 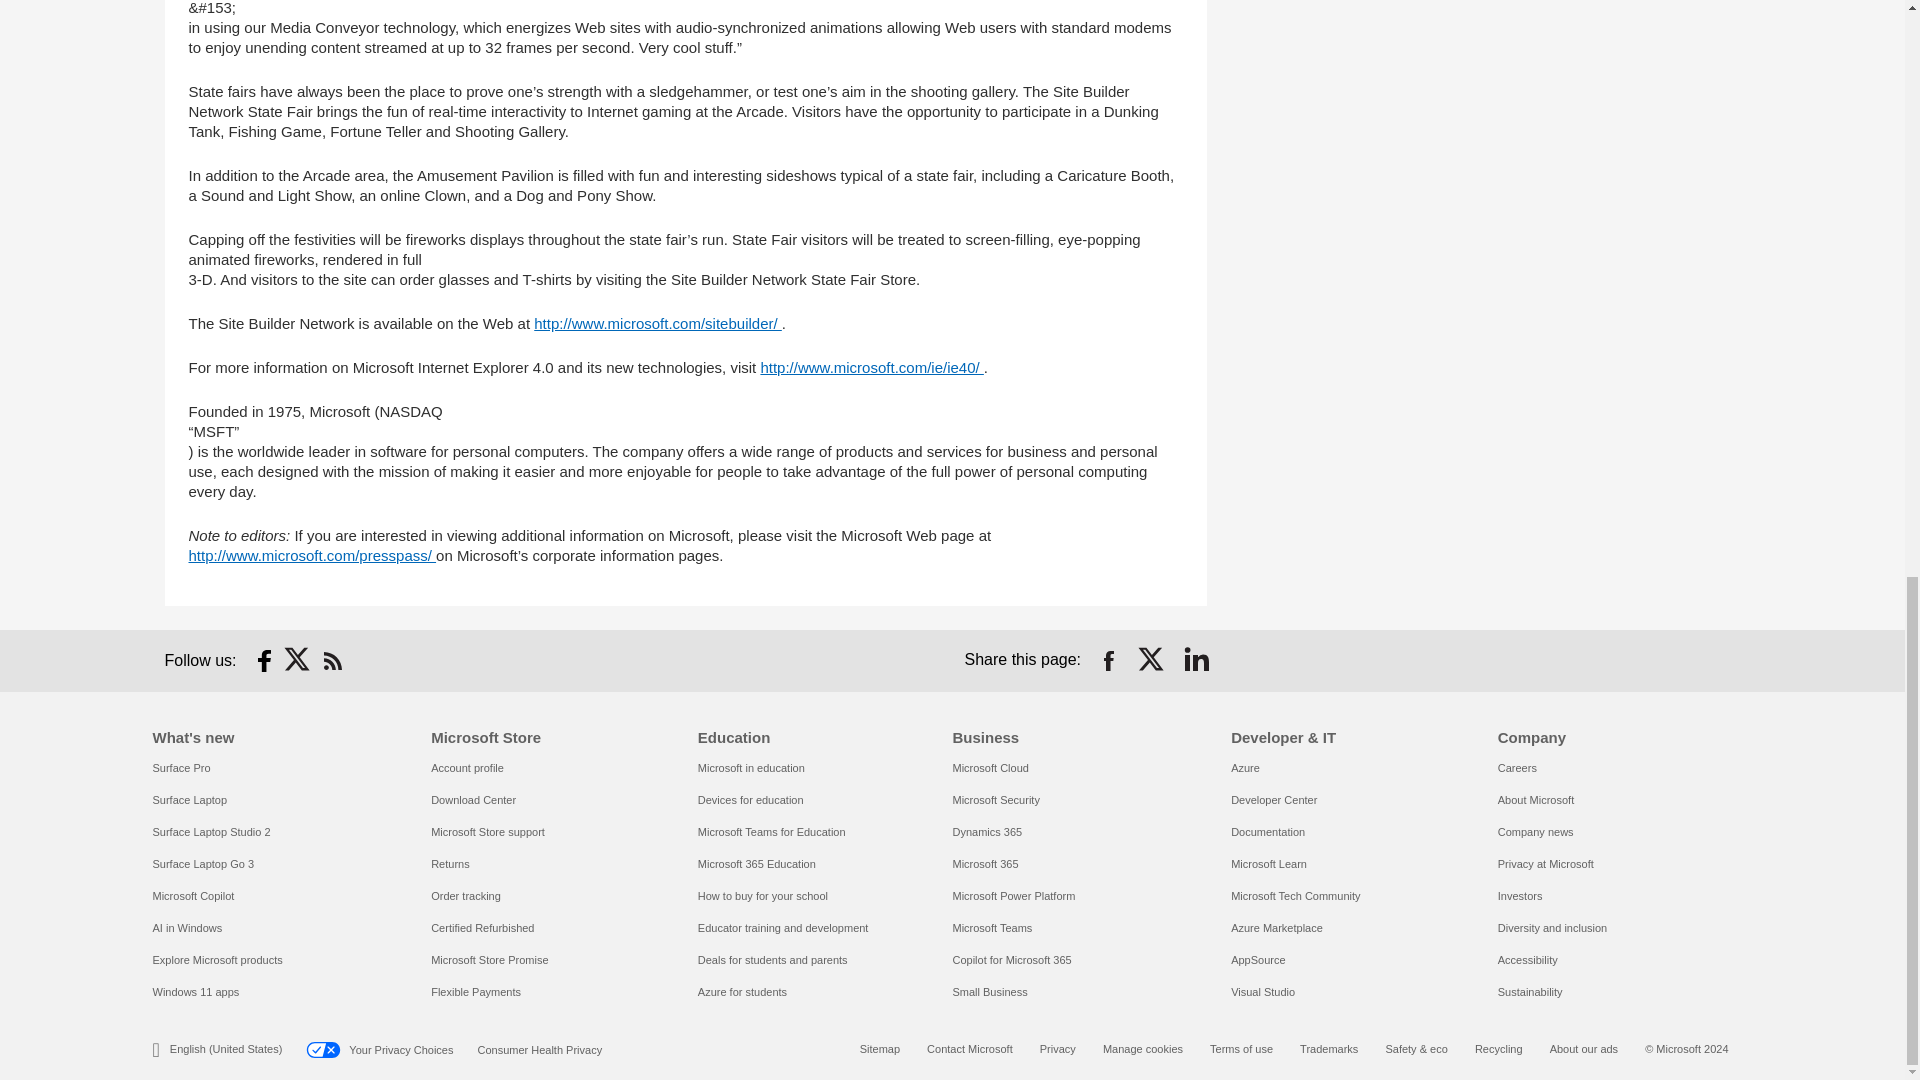 What do you see at coordinates (1196, 660) in the screenshot?
I see `Share on LinkedIn` at bounding box center [1196, 660].